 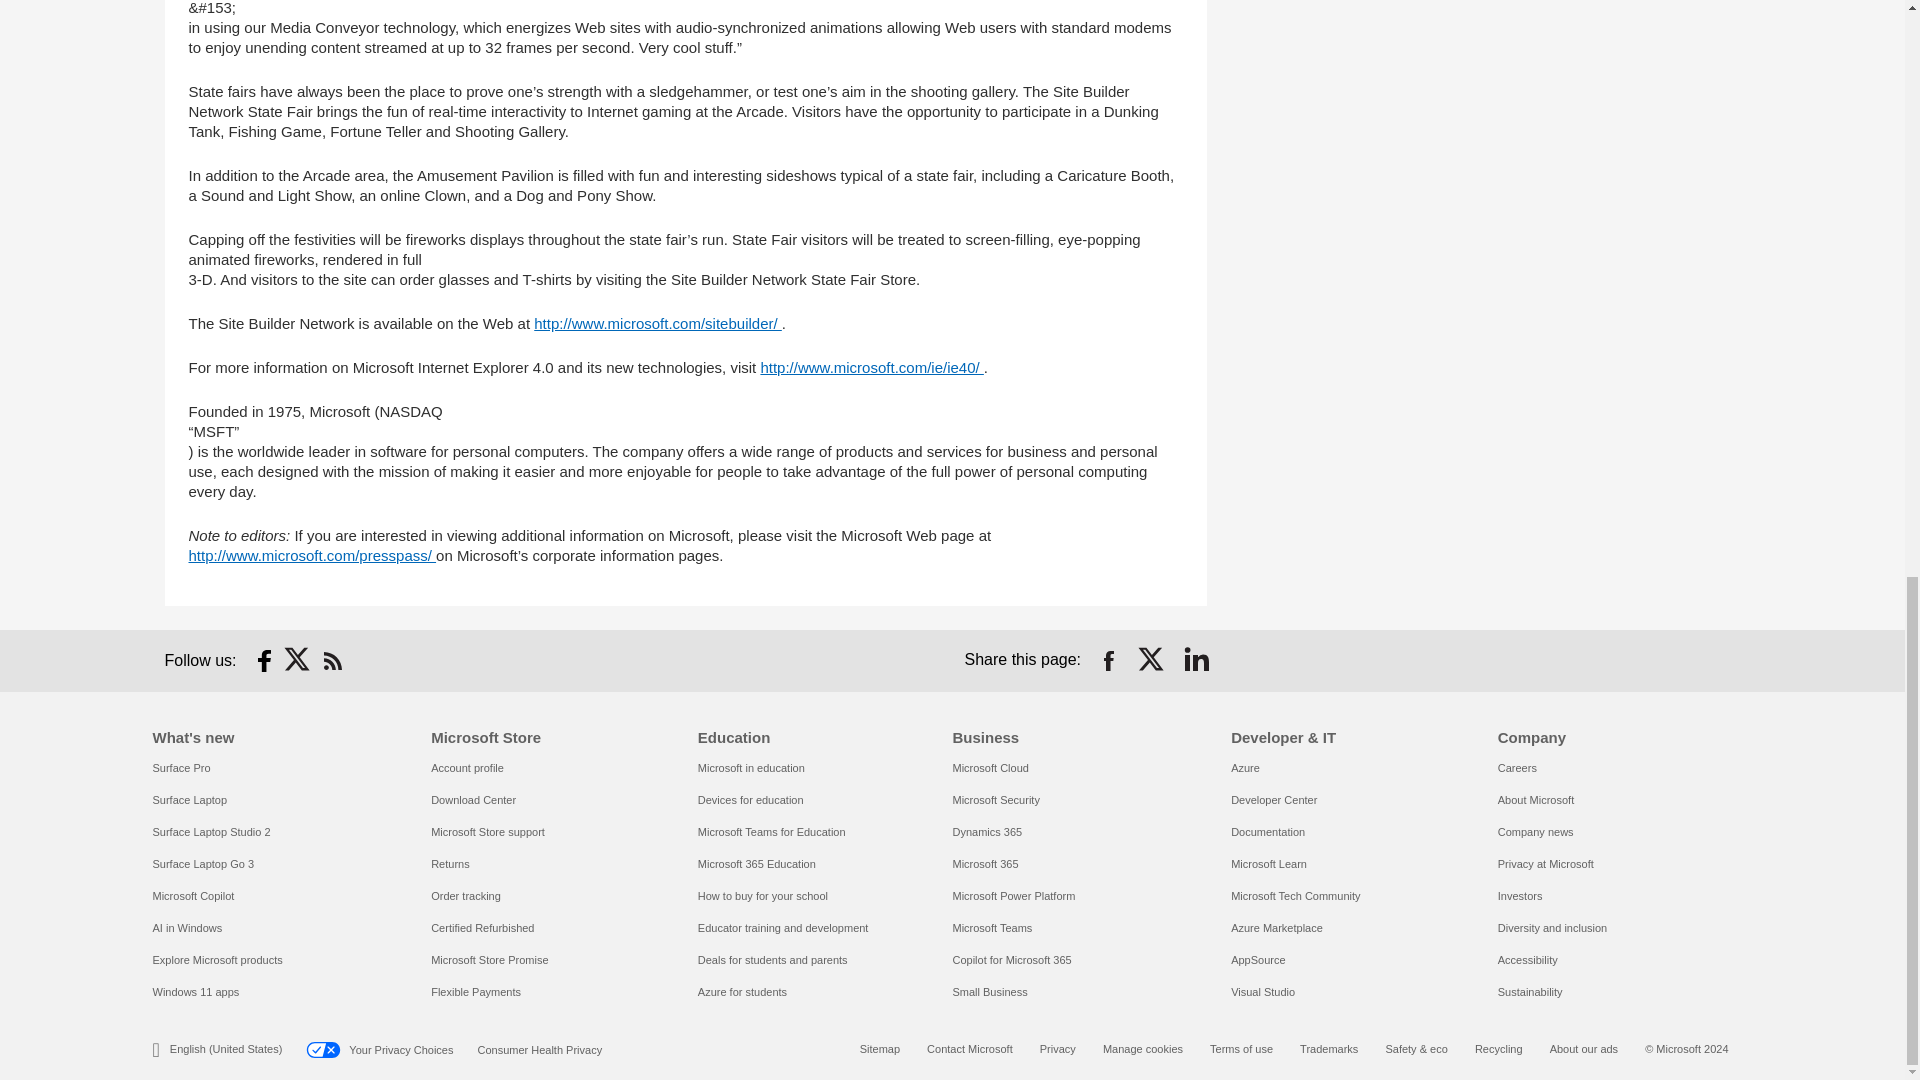 What do you see at coordinates (1196, 660) in the screenshot?
I see `Share on LinkedIn` at bounding box center [1196, 660].